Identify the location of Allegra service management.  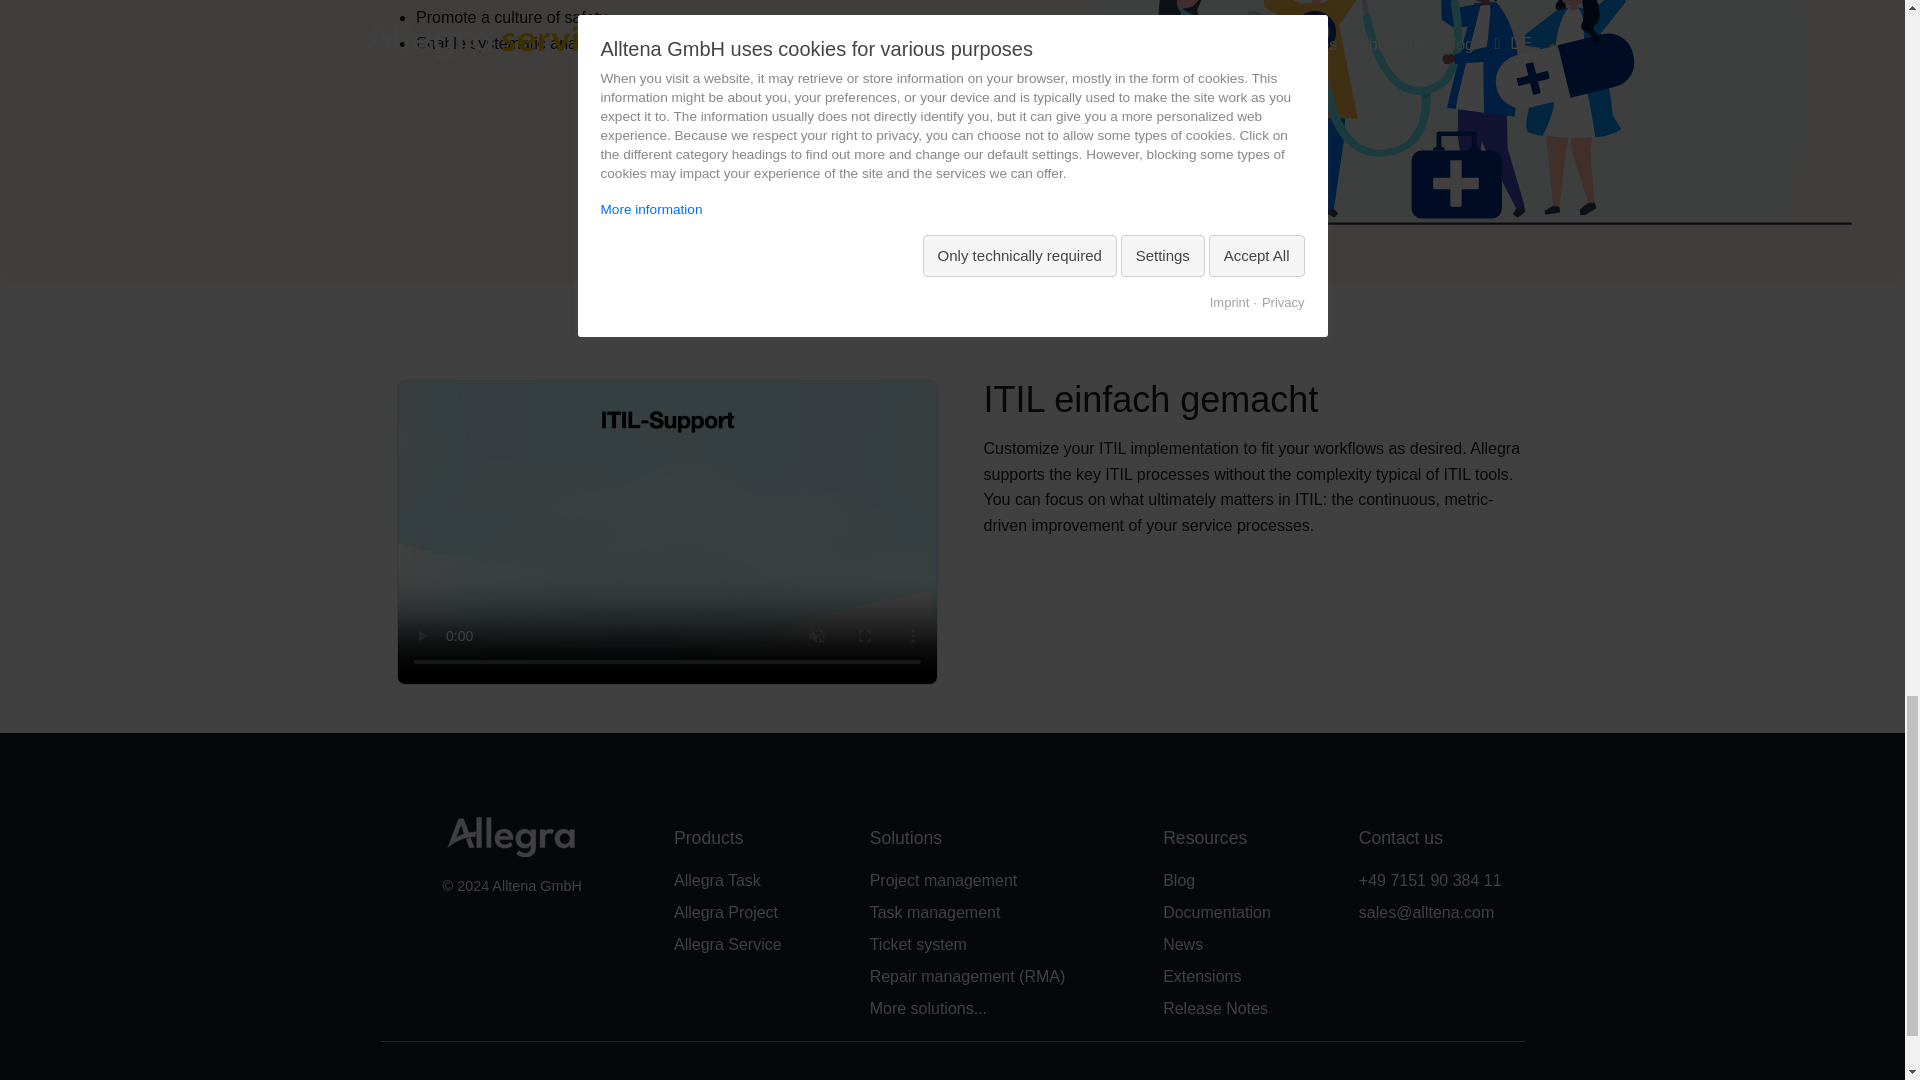
(727, 944).